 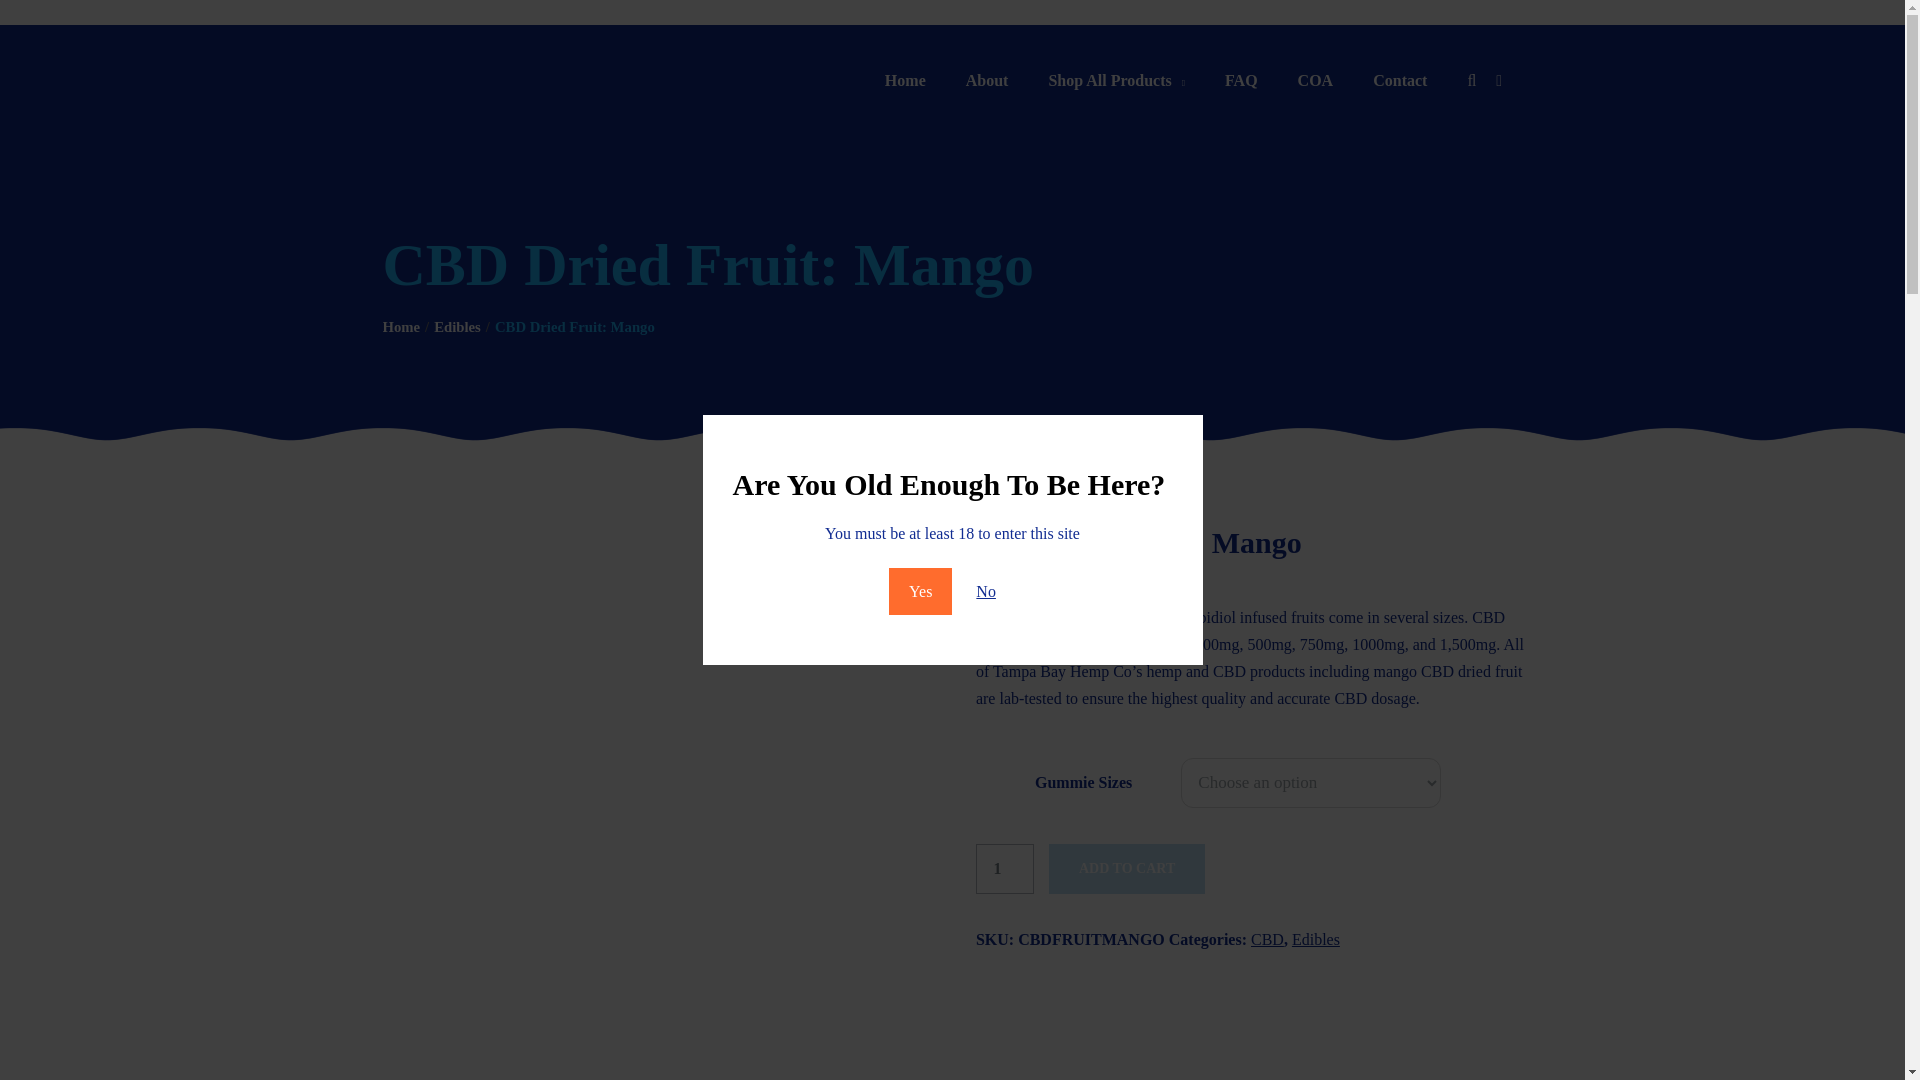 I want to click on Shop All Products, so click(x=1116, y=80).